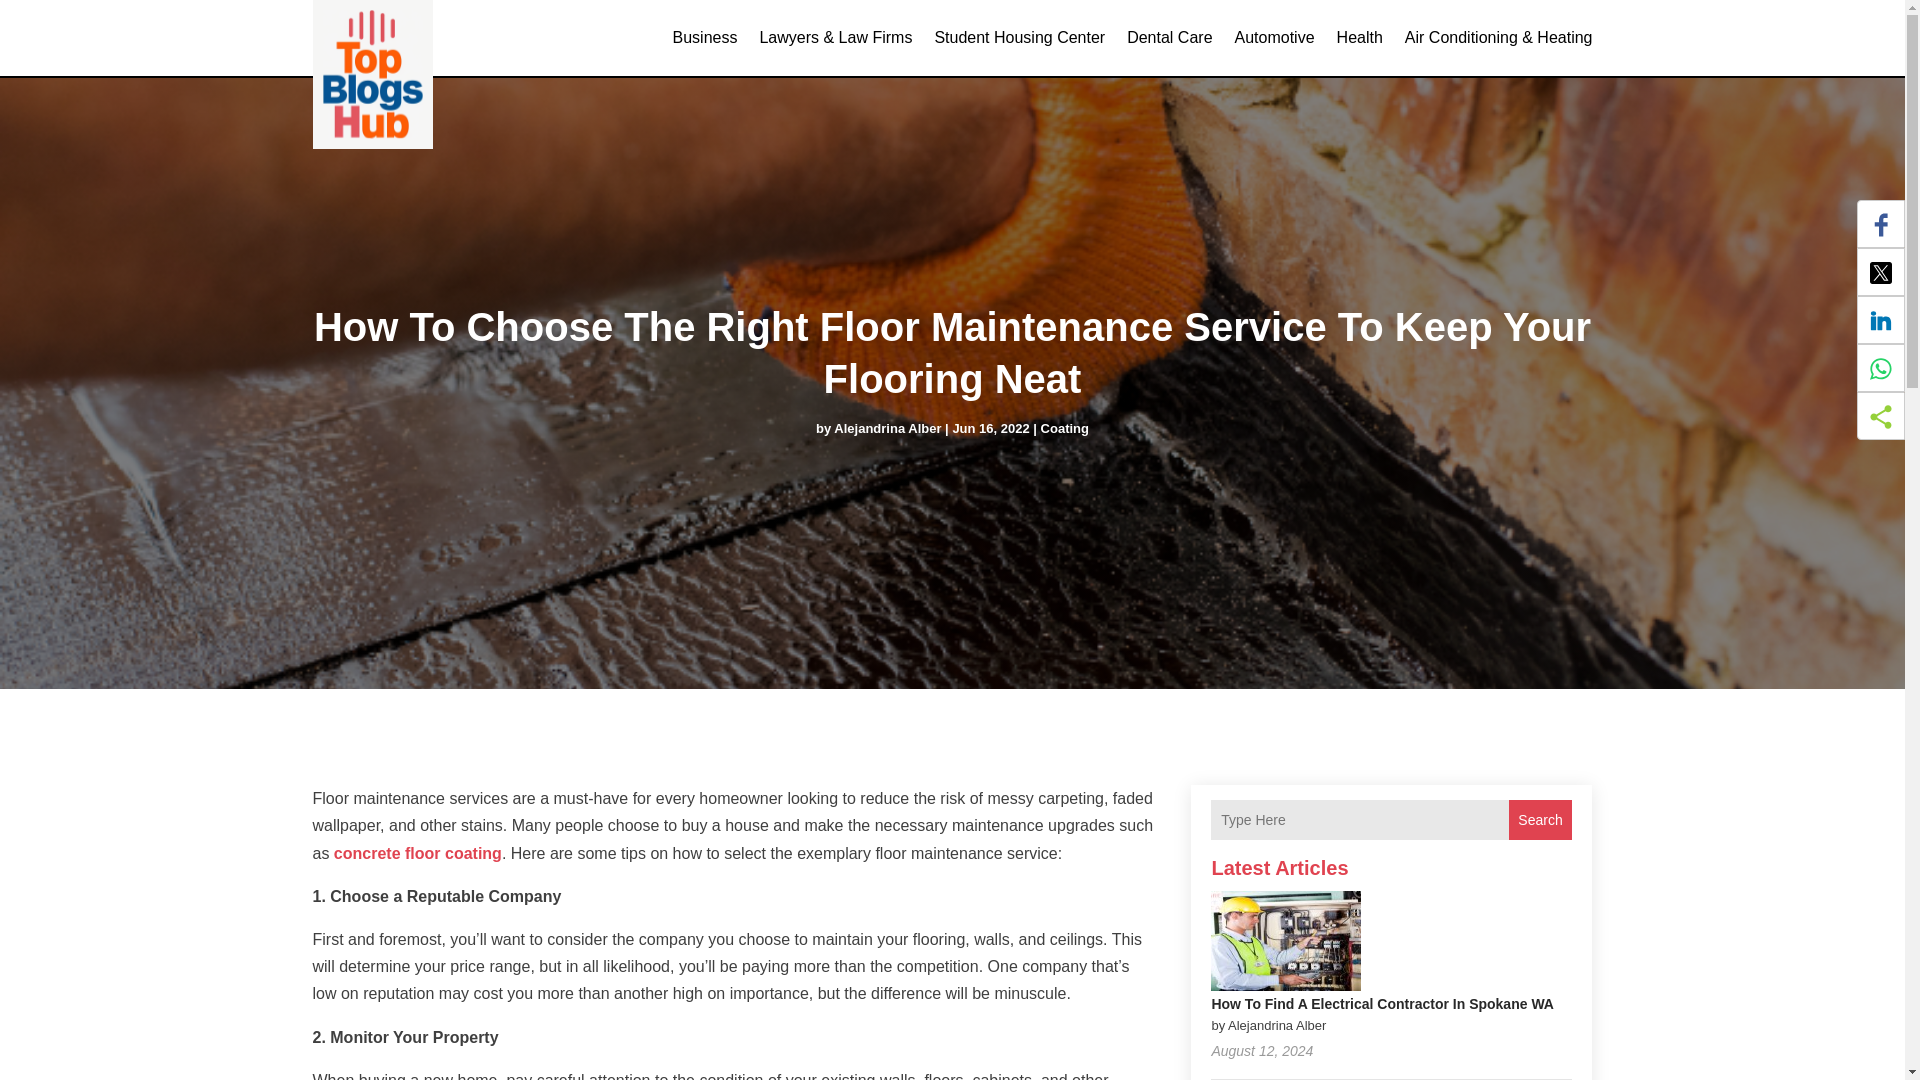 This screenshot has height=1080, width=1920. Describe the element at coordinates (886, 428) in the screenshot. I see `Posts by Alejandrina Alber` at that location.